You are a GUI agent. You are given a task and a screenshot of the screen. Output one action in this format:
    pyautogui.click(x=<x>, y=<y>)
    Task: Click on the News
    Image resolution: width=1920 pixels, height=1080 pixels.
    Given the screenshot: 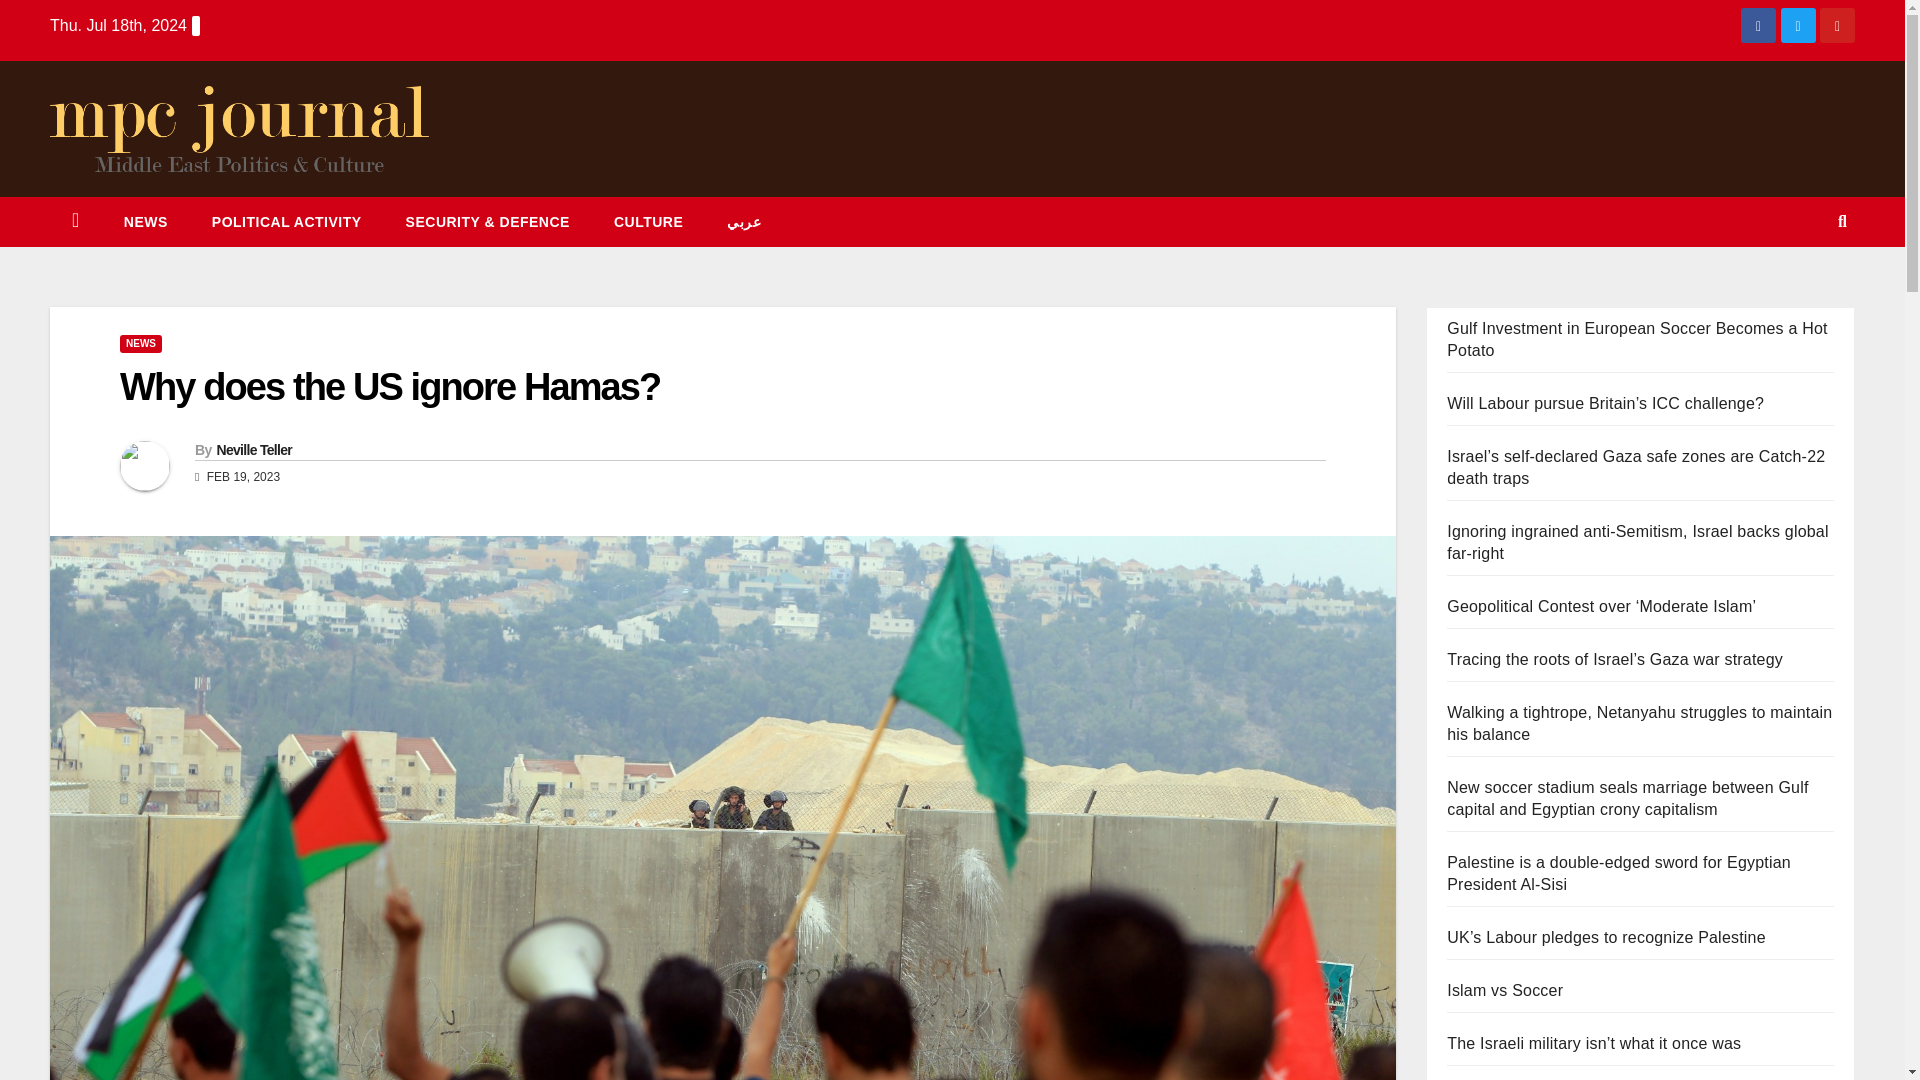 What is the action you would take?
    pyautogui.click(x=146, y=222)
    